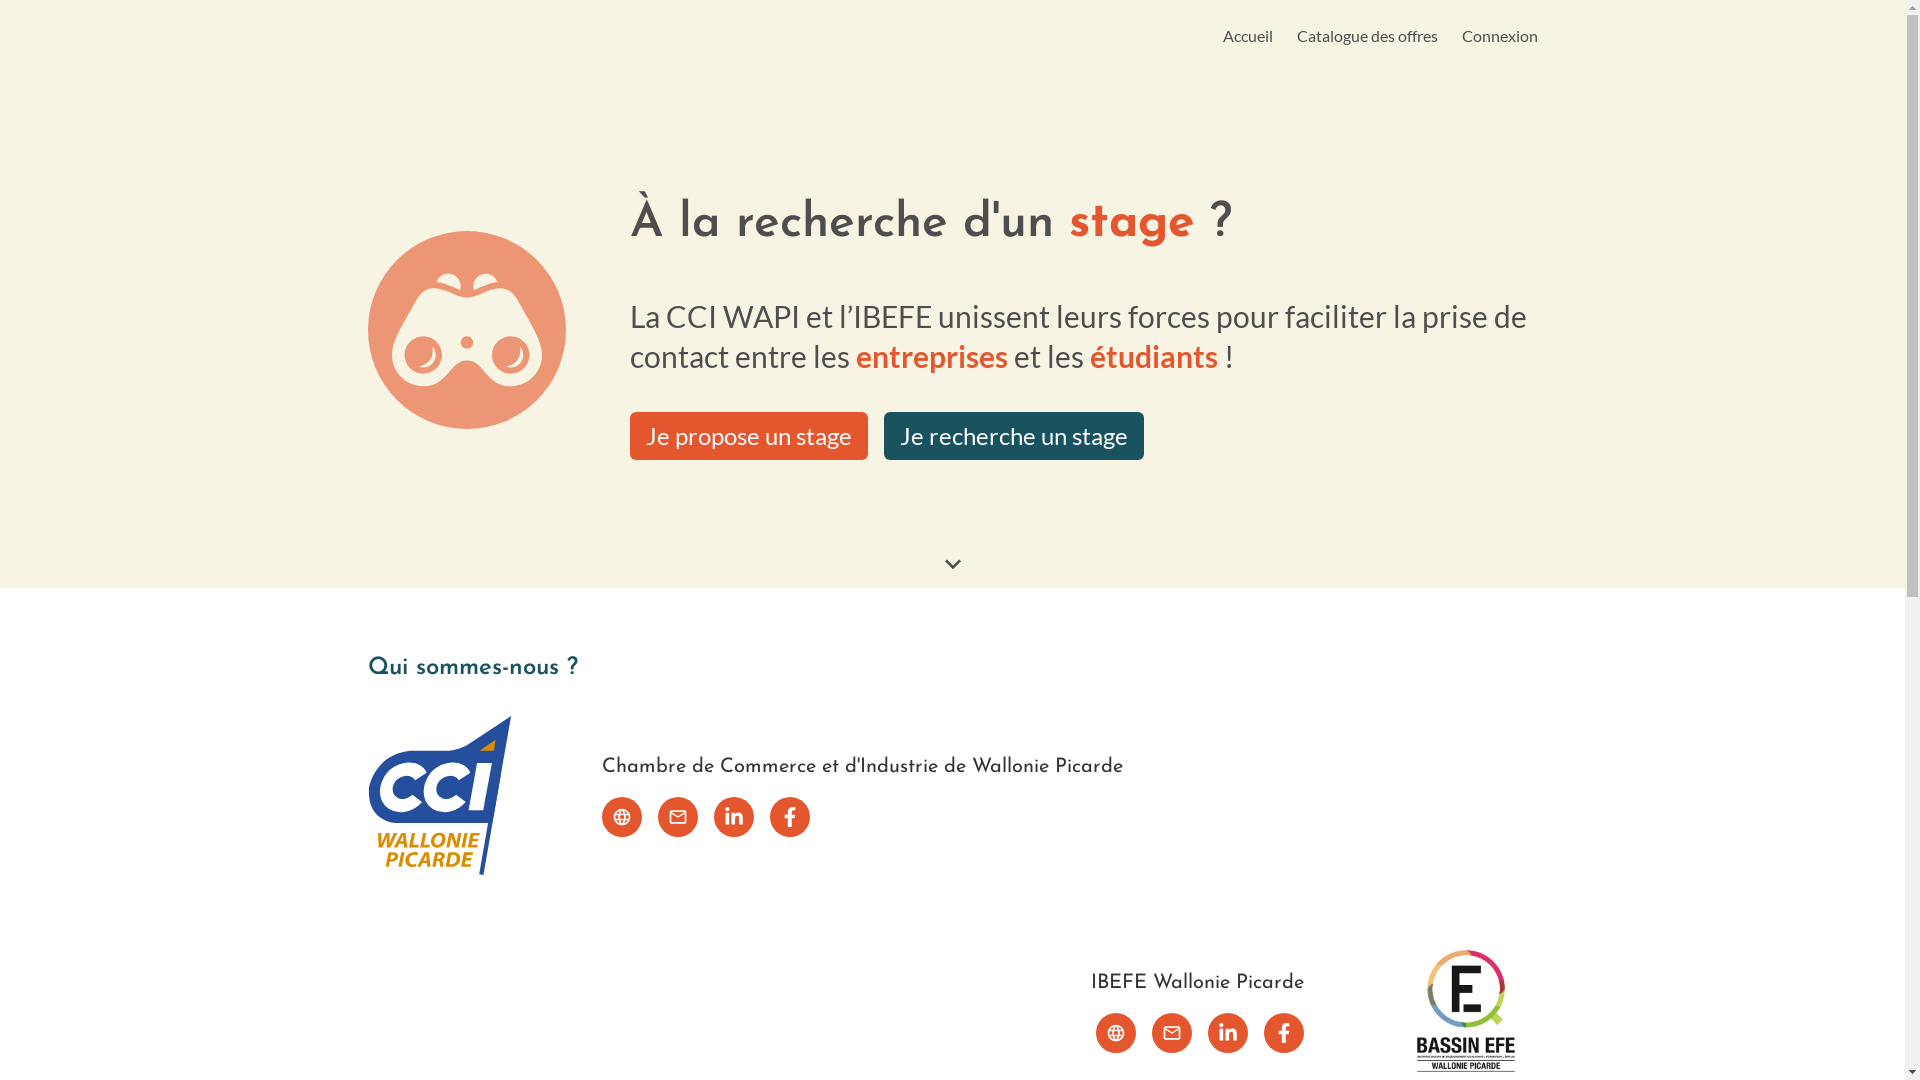  Describe the element at coordinates (1228, 1033) in the screenshot. I see `Consulter le profil LinkedIn` at that location.